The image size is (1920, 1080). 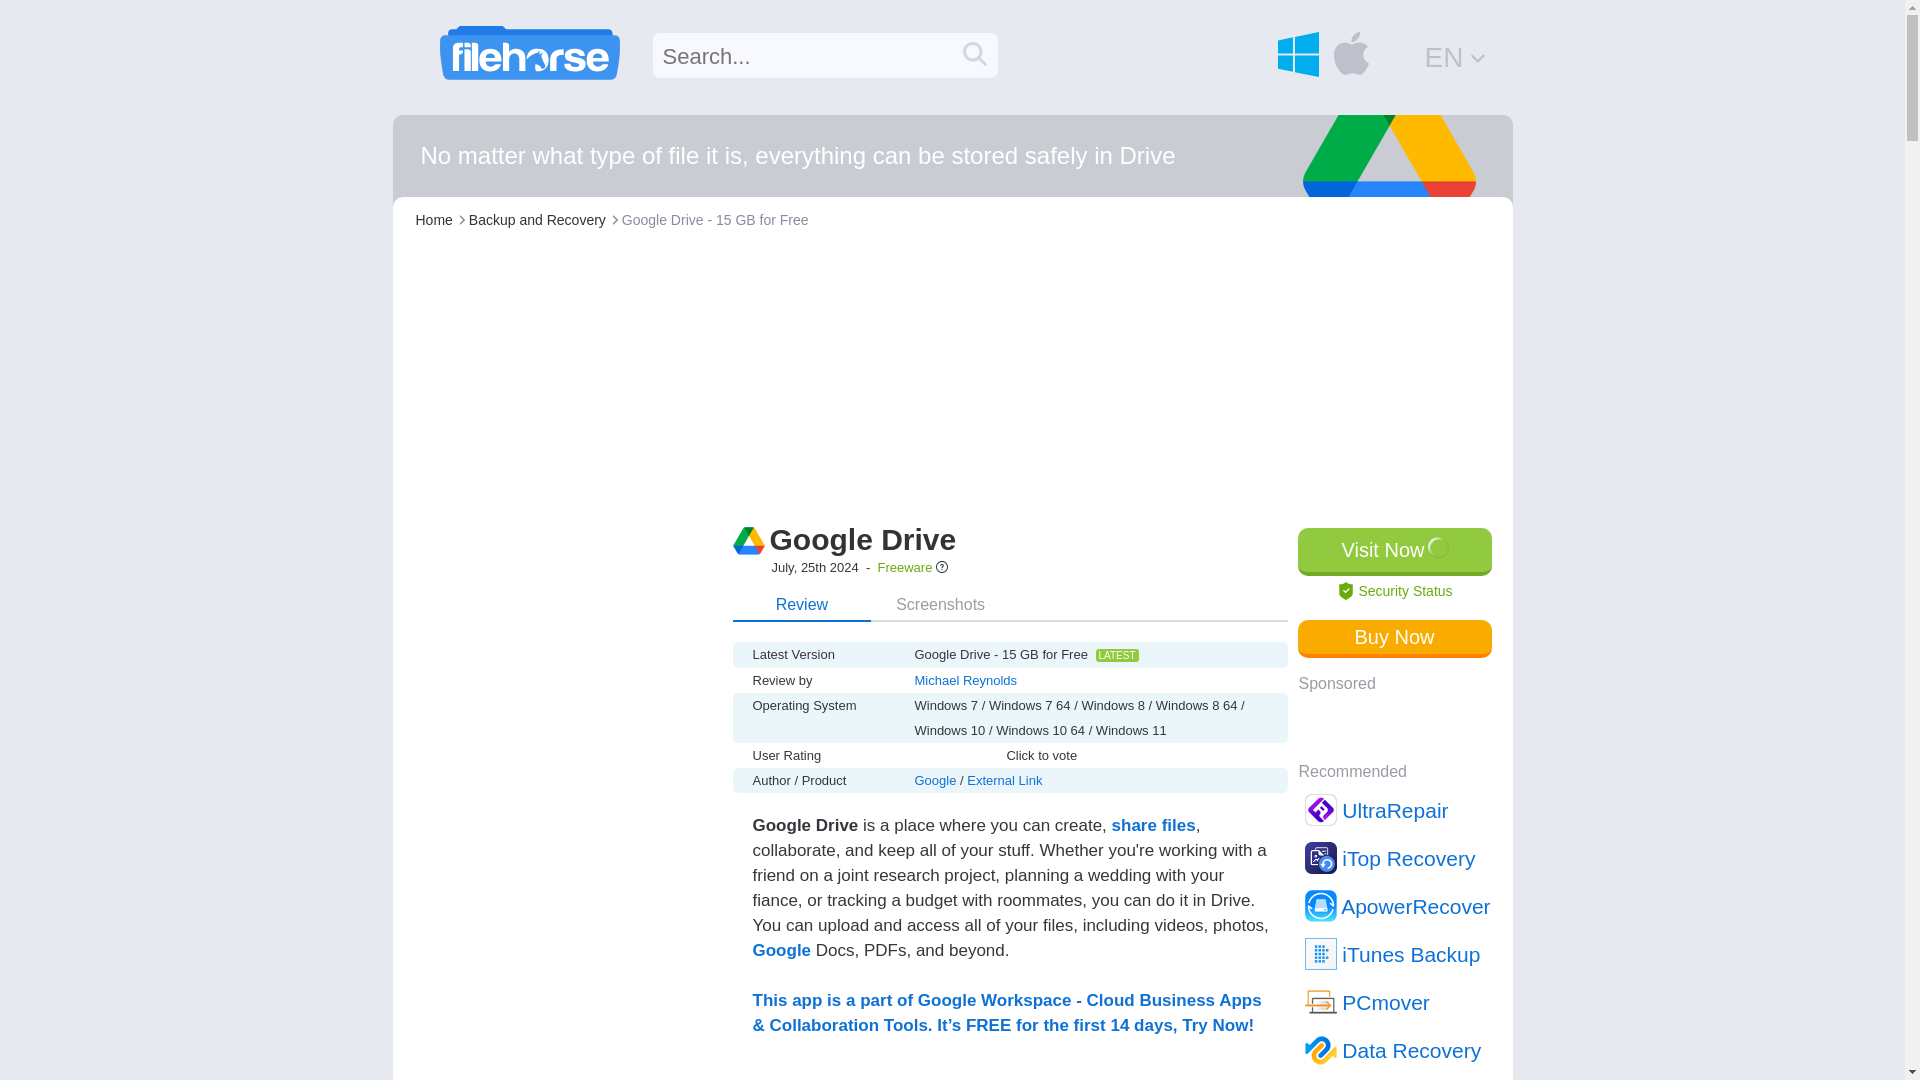 What do you see at coordinates (1397, 1002) in the screenshot?
I see `PCmover` at bounding box center [1397, 1002].